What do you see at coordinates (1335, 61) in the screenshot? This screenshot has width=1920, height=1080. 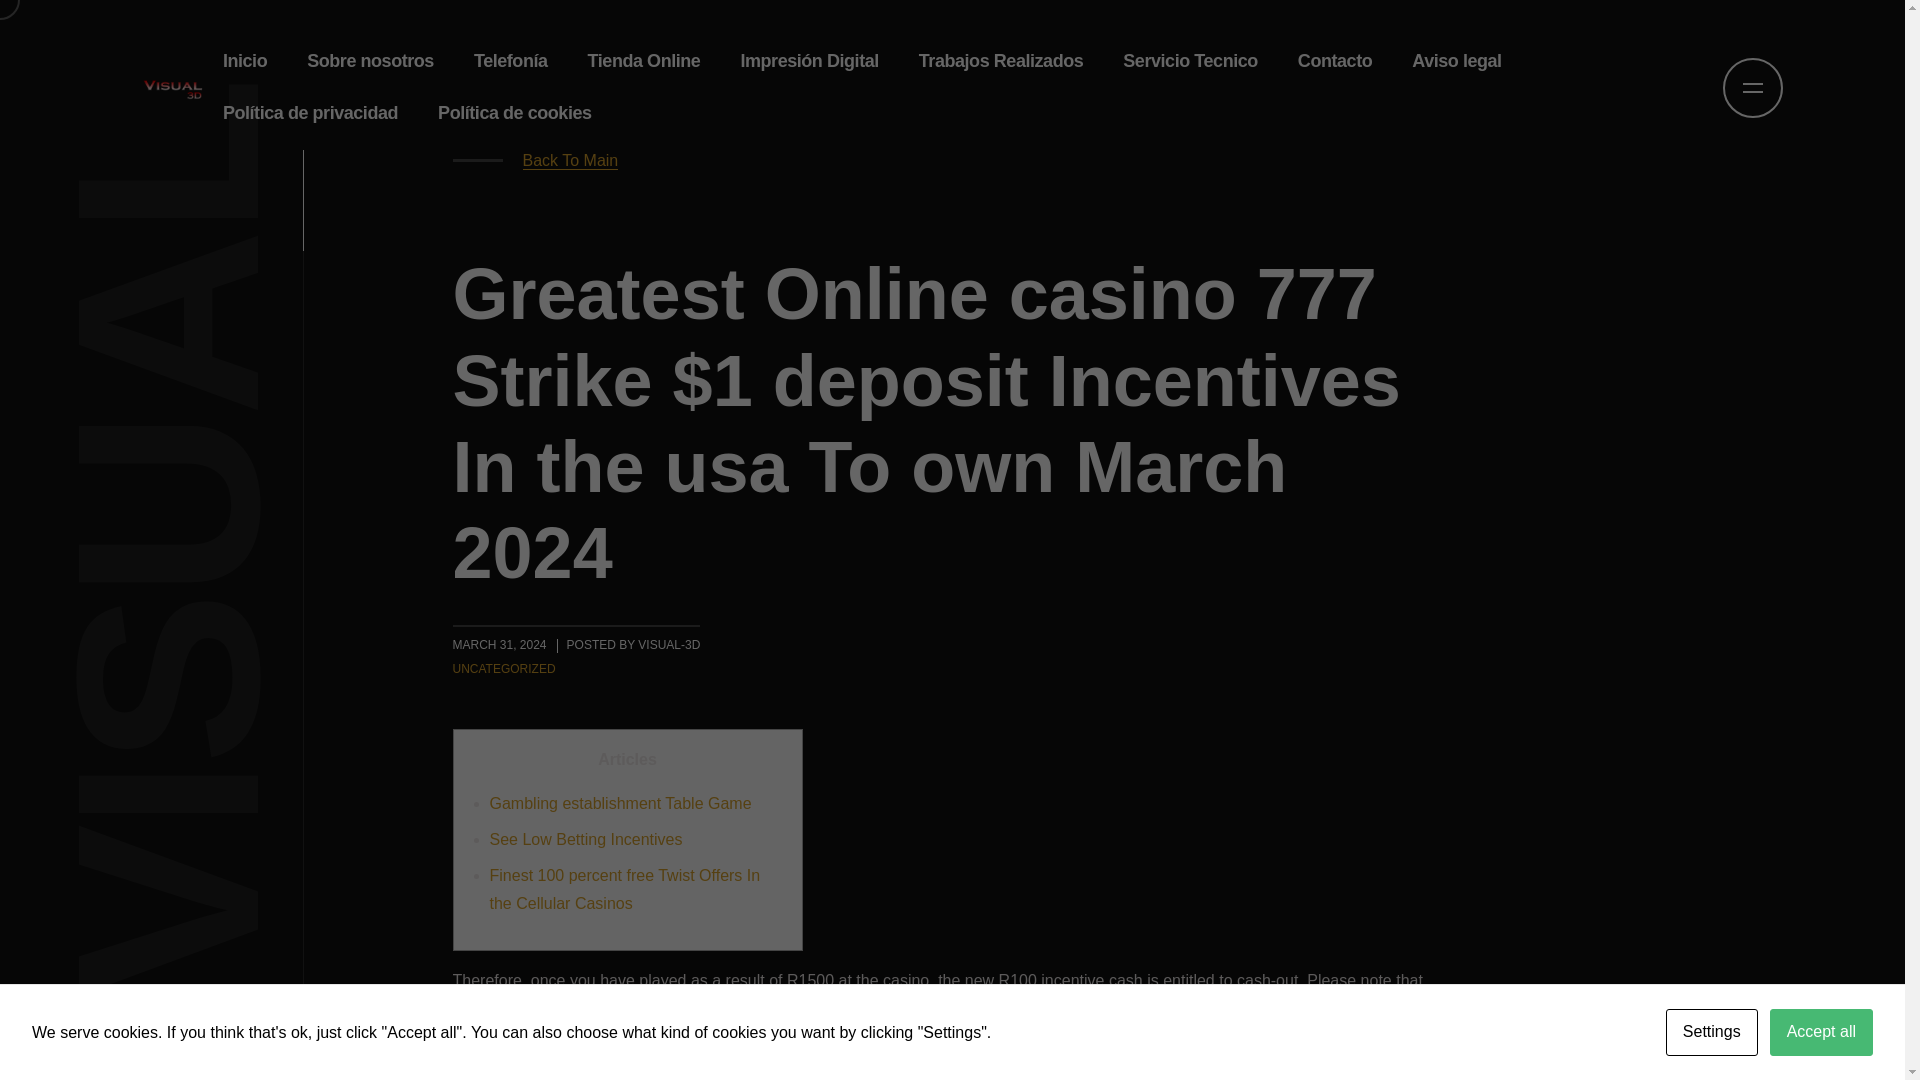 I see `Contacto` at bounding box center [1335, 61].